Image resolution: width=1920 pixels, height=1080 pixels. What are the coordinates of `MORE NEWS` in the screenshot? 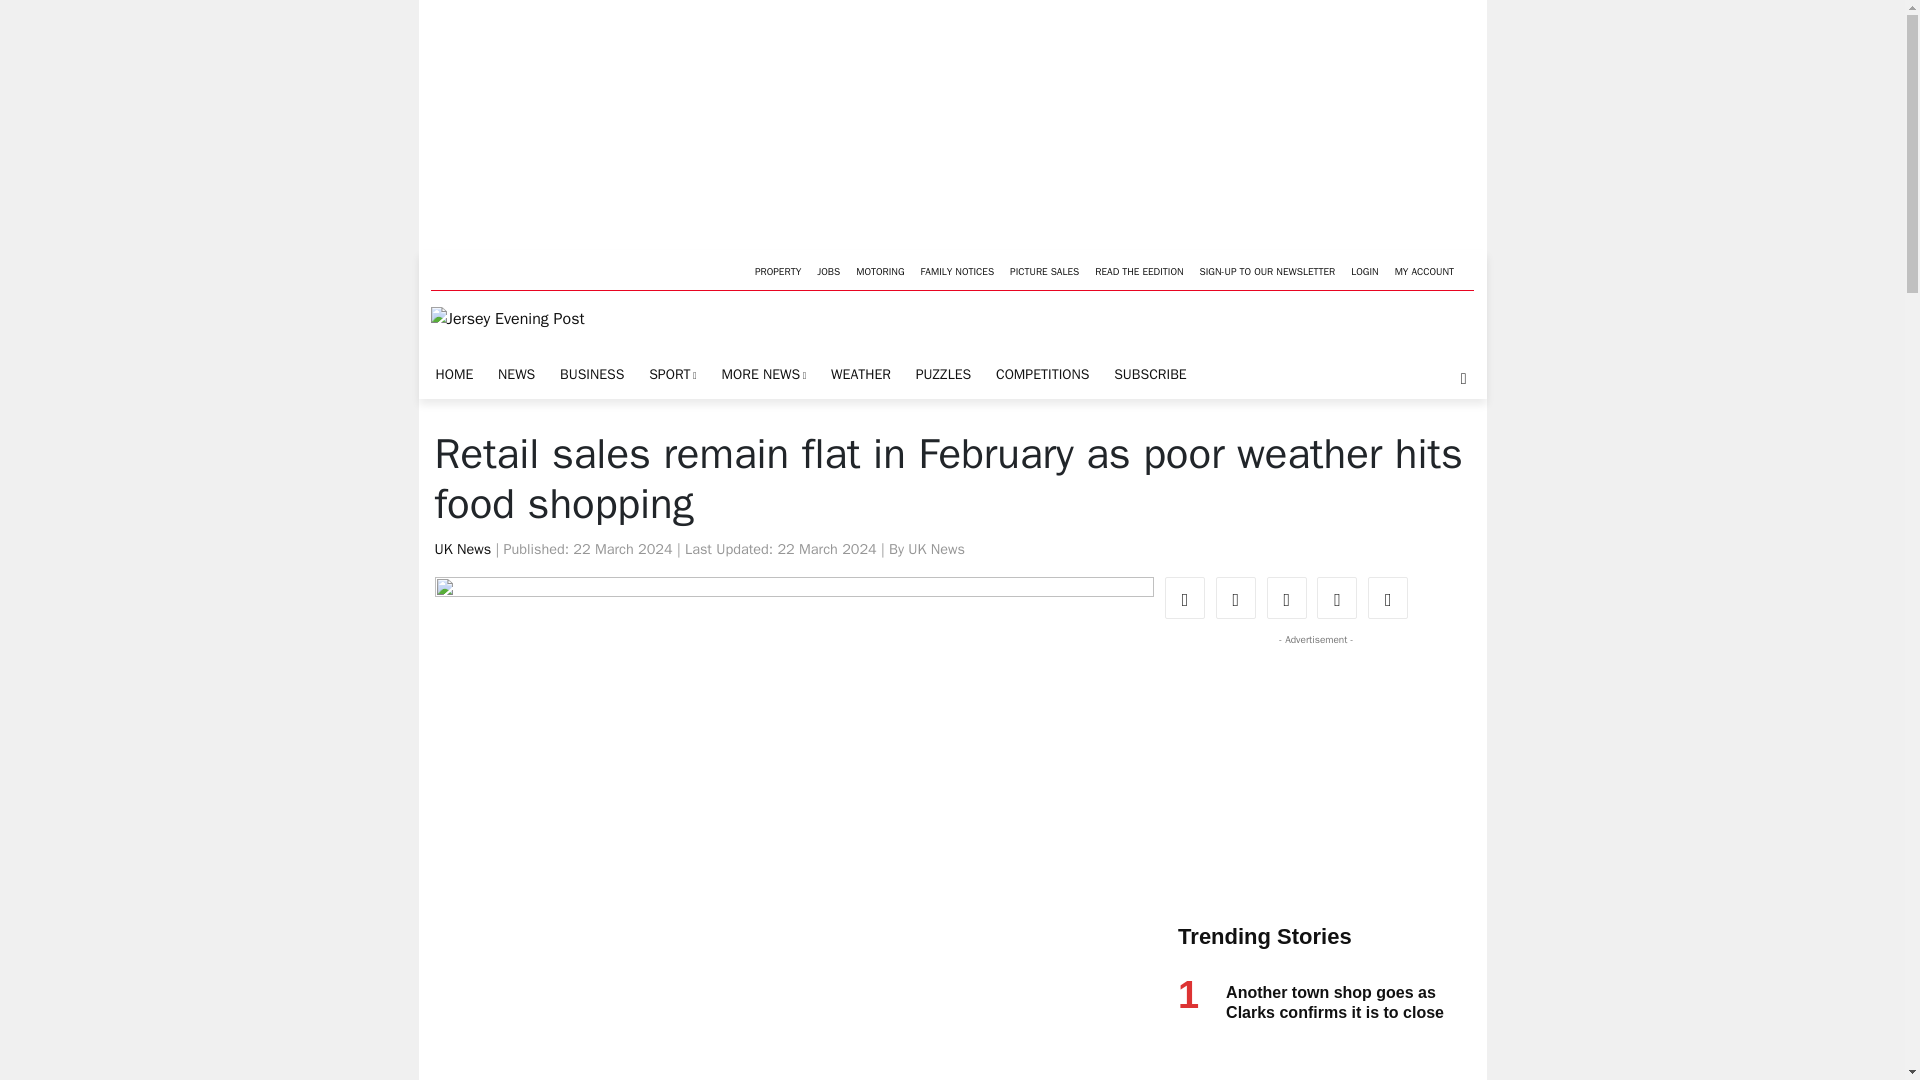 It's located at (764, 376).